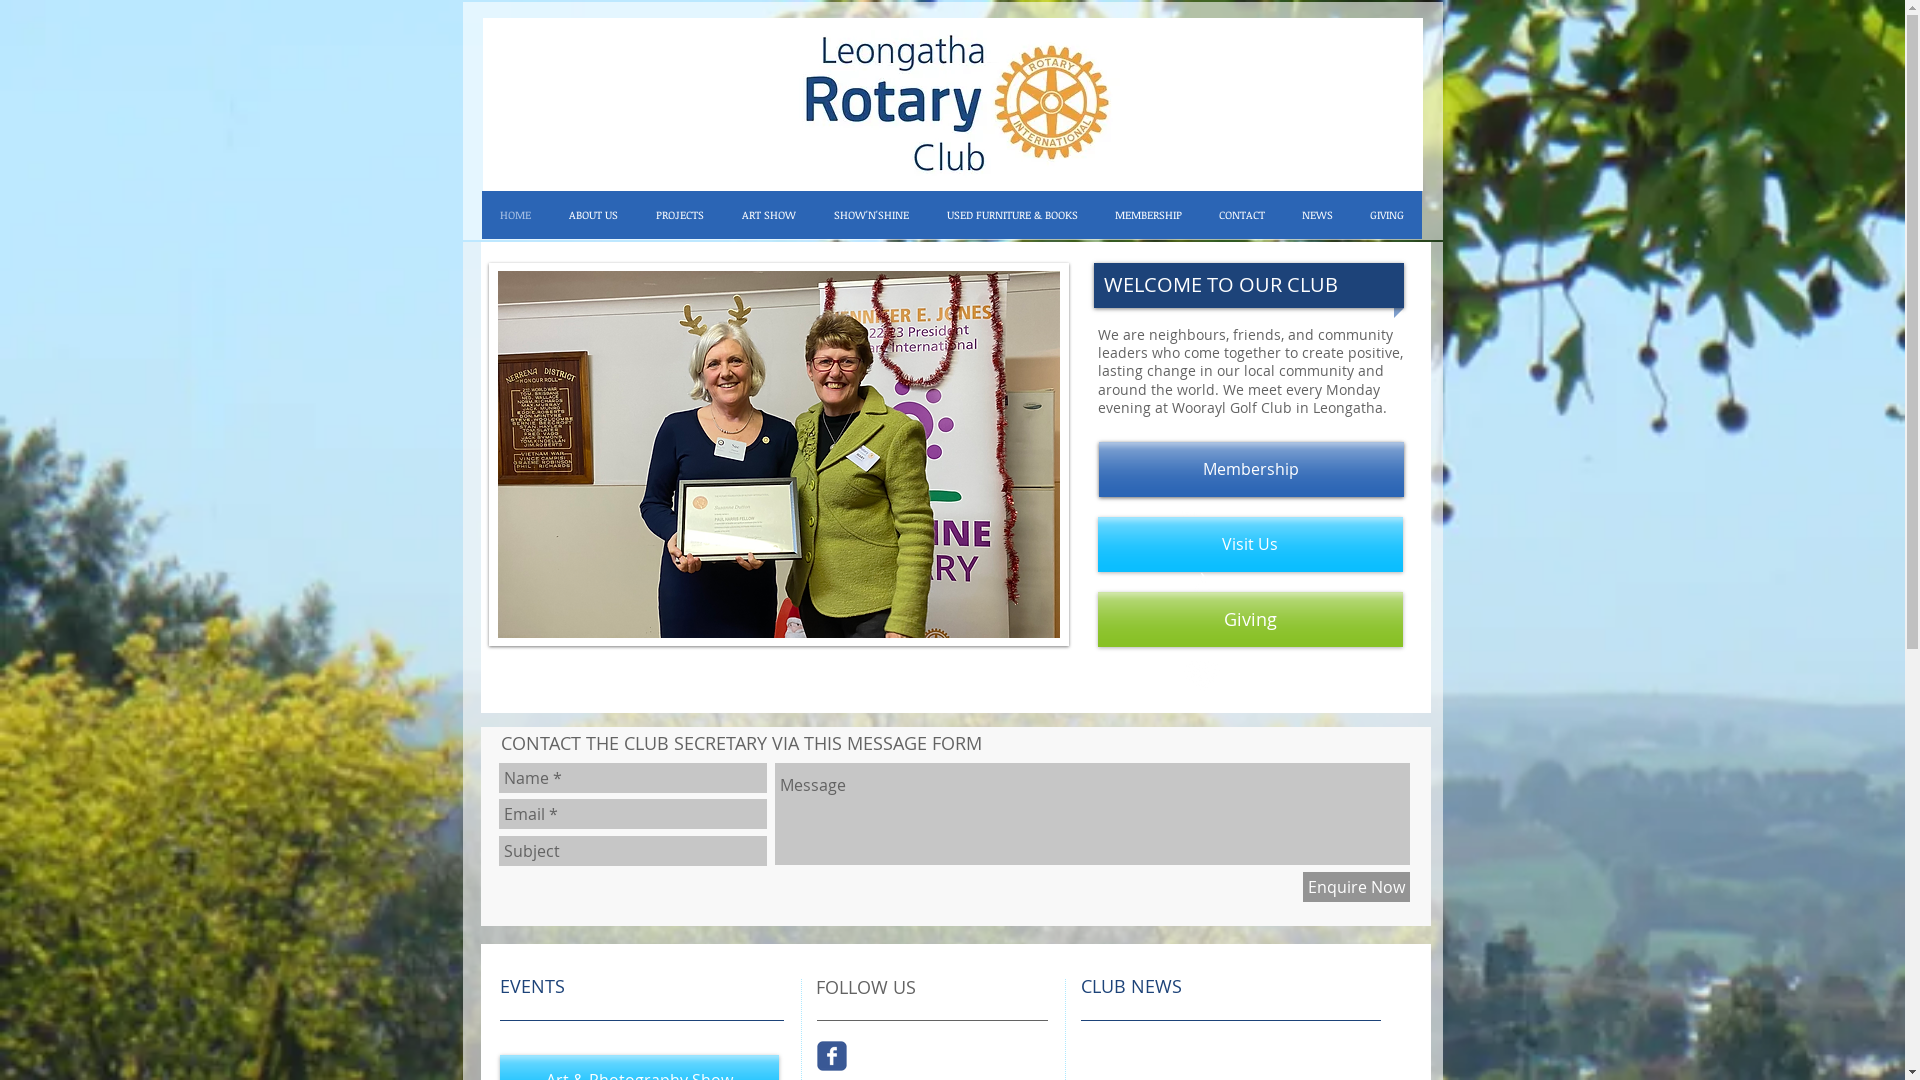 This screenshot has height=1080, width=1920. What do you see at coordinates (1242, 215) in the screenshot?
I see `CONTACT` at bounding box center [1242, 215].